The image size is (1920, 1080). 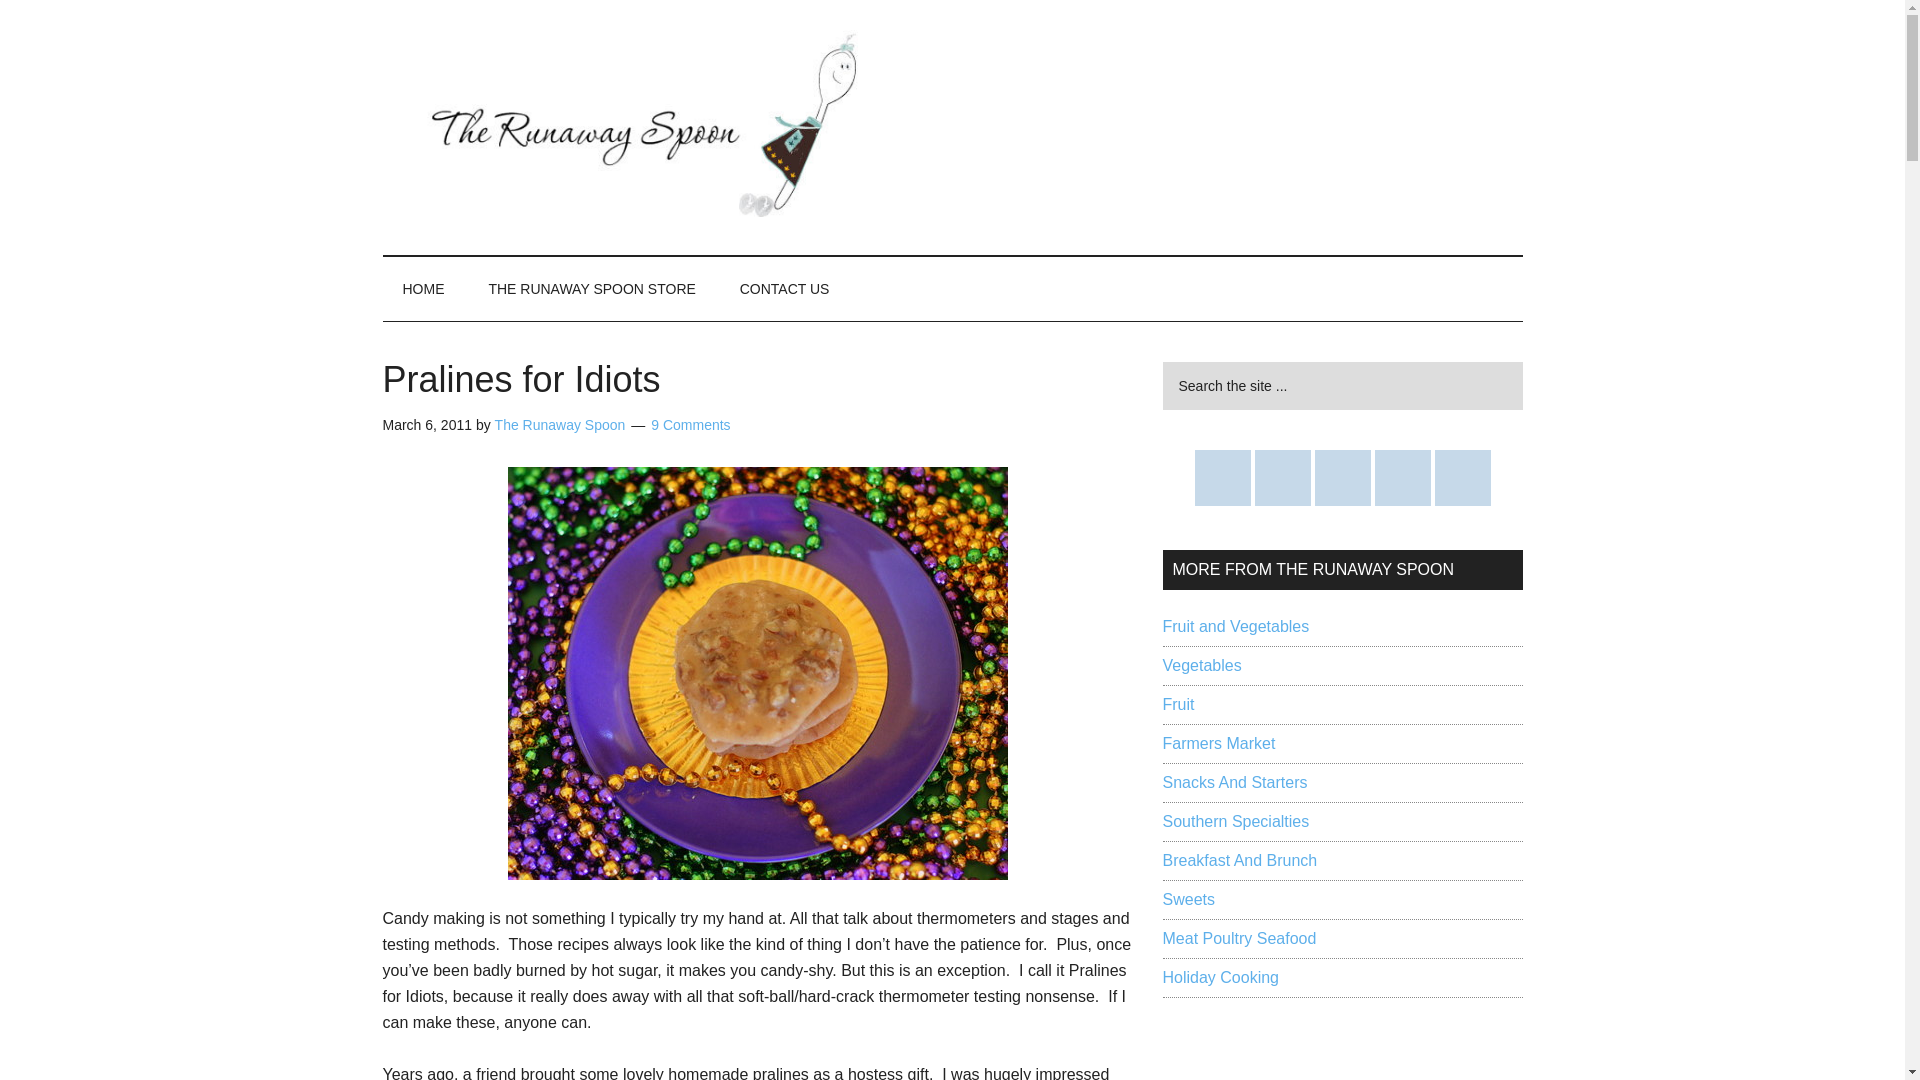 I want to click on THE RUNAWAY SPOON STORE, so click(x=591, y=288).